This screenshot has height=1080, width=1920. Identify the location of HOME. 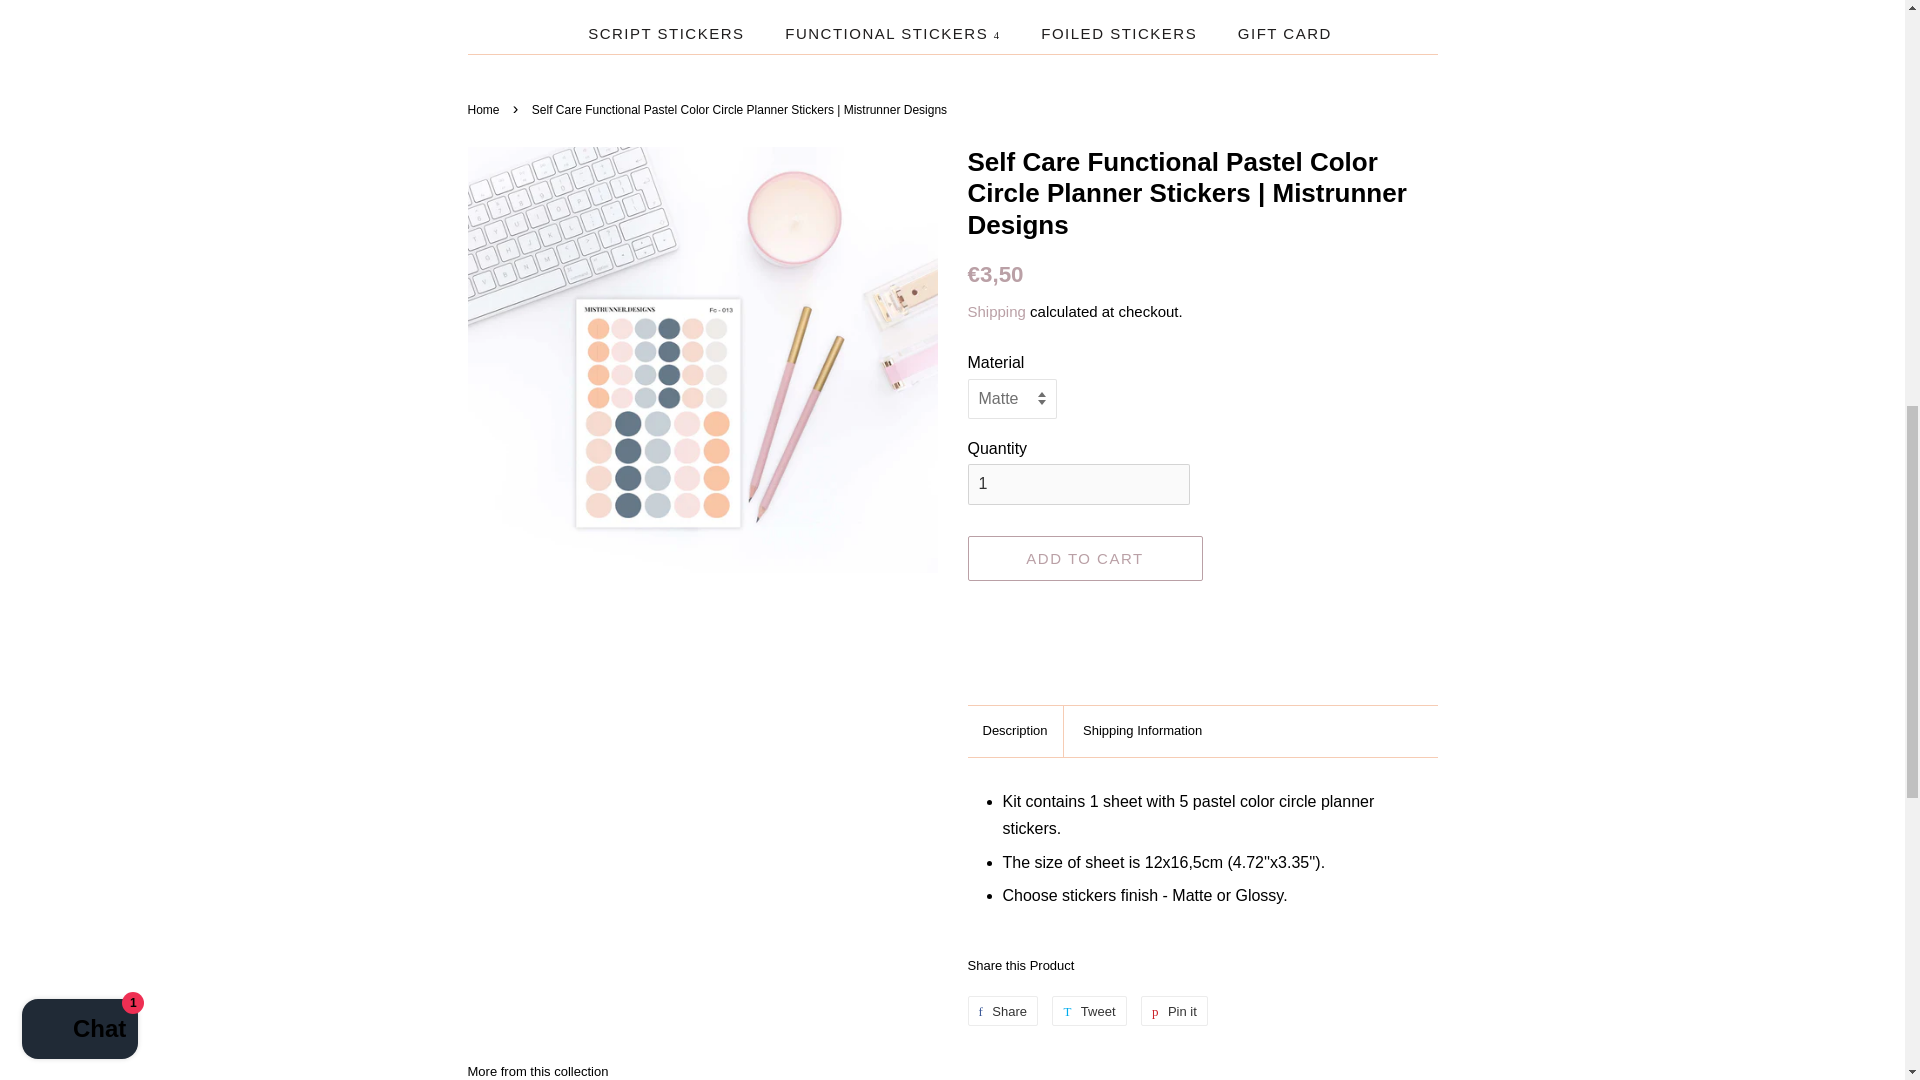
(590, 8).